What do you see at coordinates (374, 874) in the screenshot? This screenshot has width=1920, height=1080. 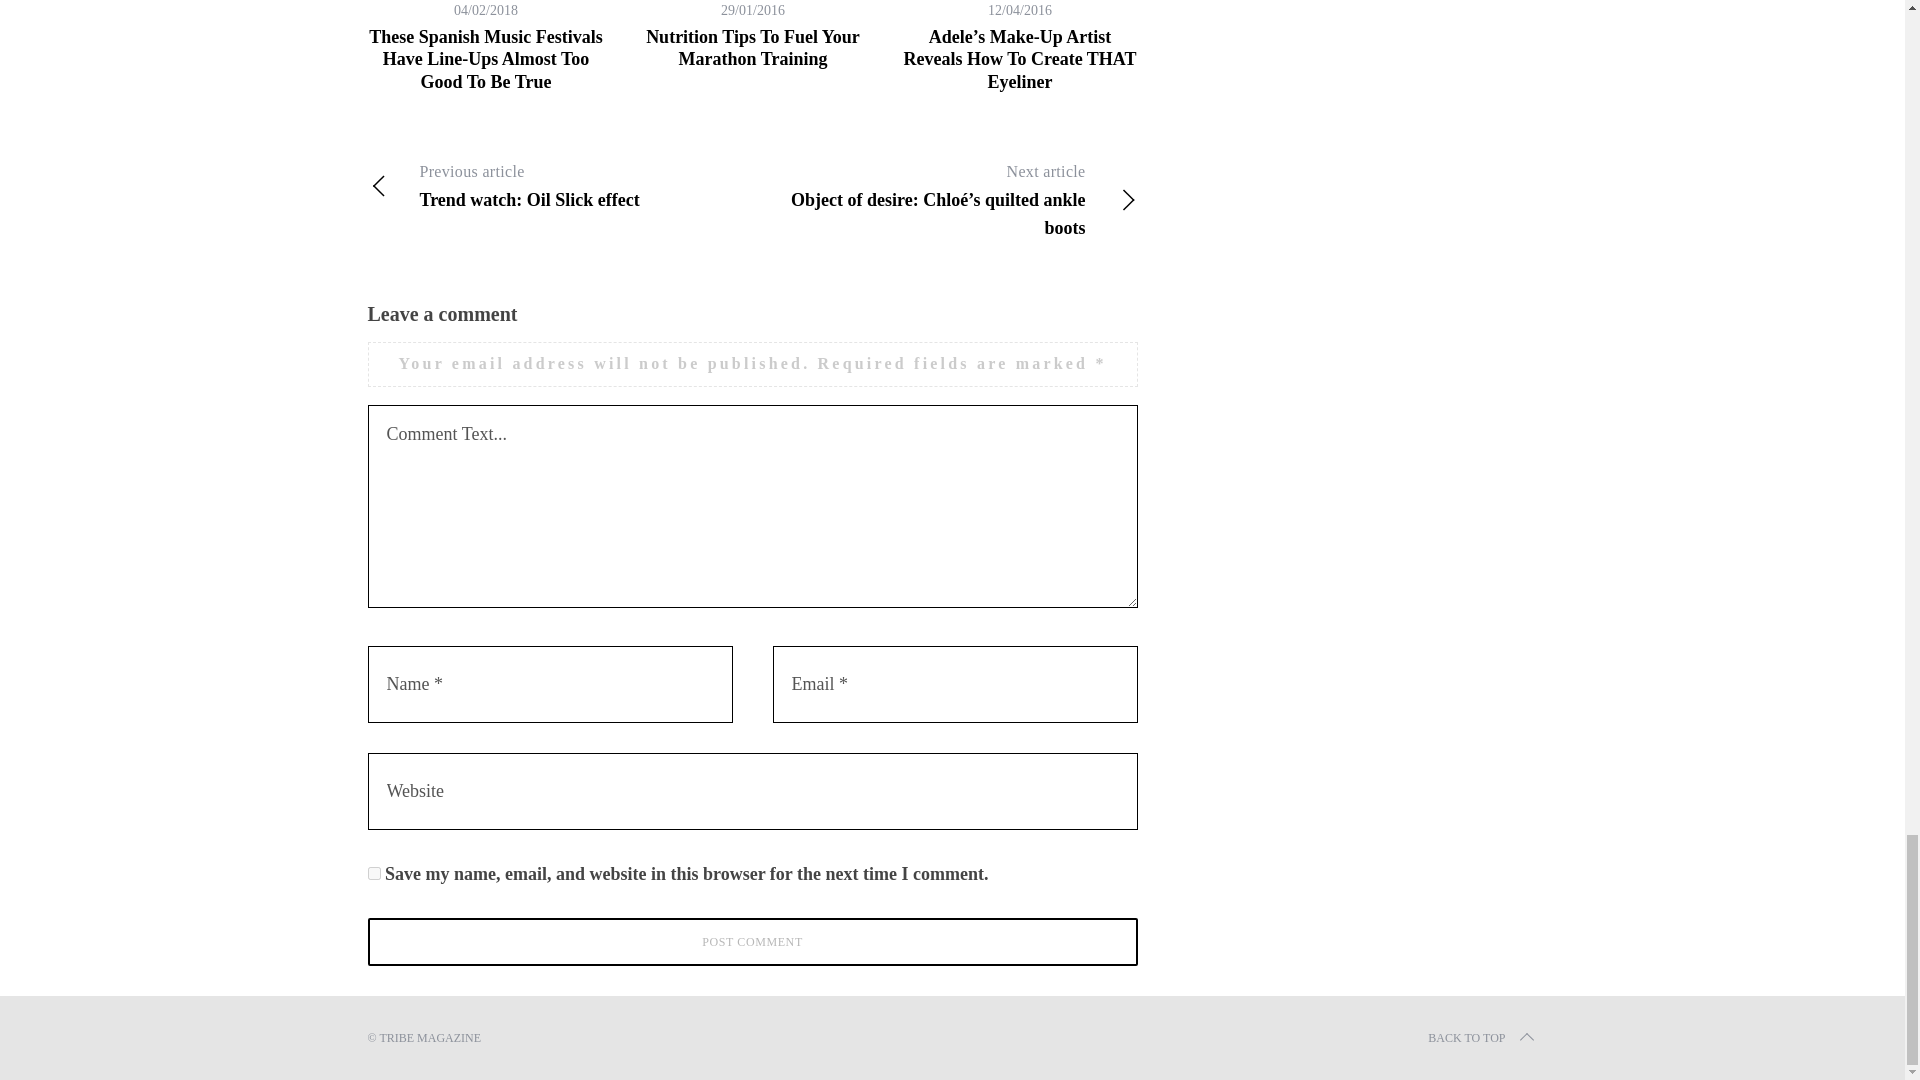 I see `yes` at bounding box center [374, 874].